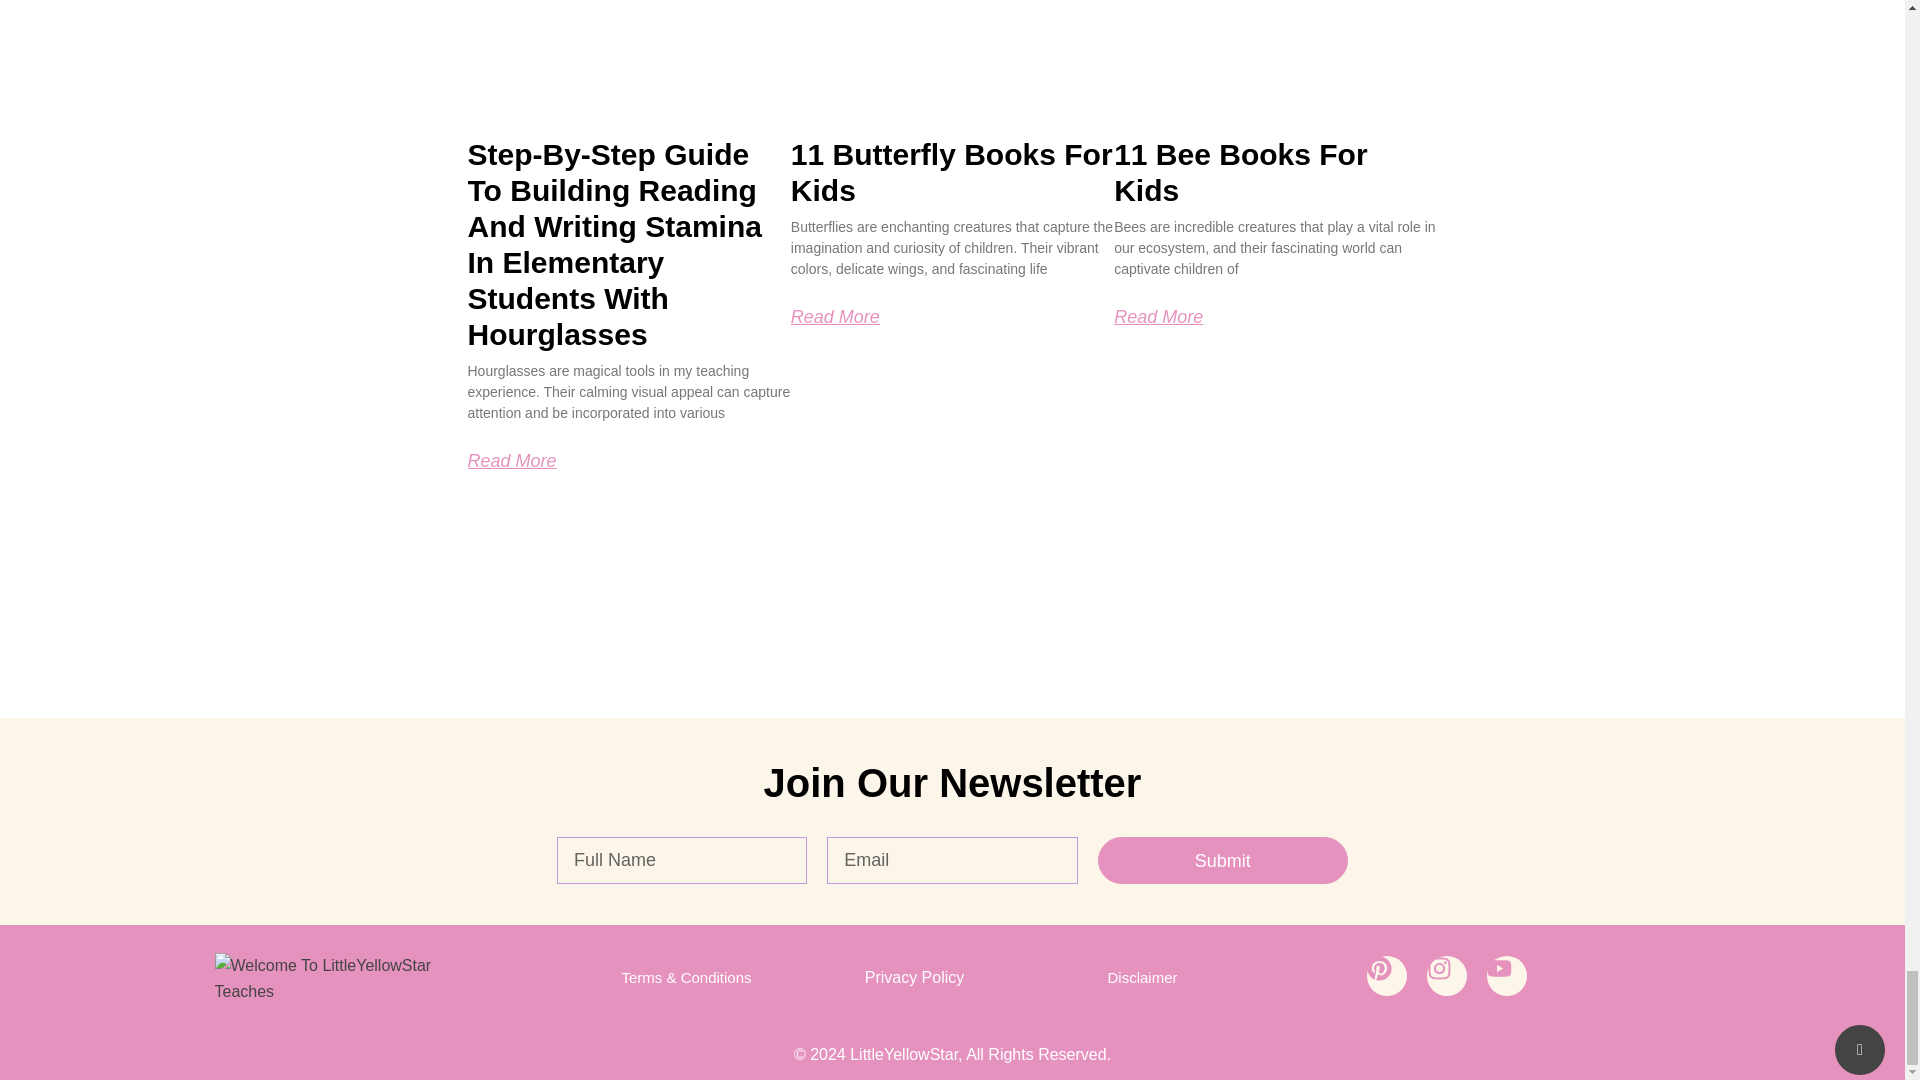 This screenshot has height=1080, width=1920. I want to click on Read More, so click(512, 460).